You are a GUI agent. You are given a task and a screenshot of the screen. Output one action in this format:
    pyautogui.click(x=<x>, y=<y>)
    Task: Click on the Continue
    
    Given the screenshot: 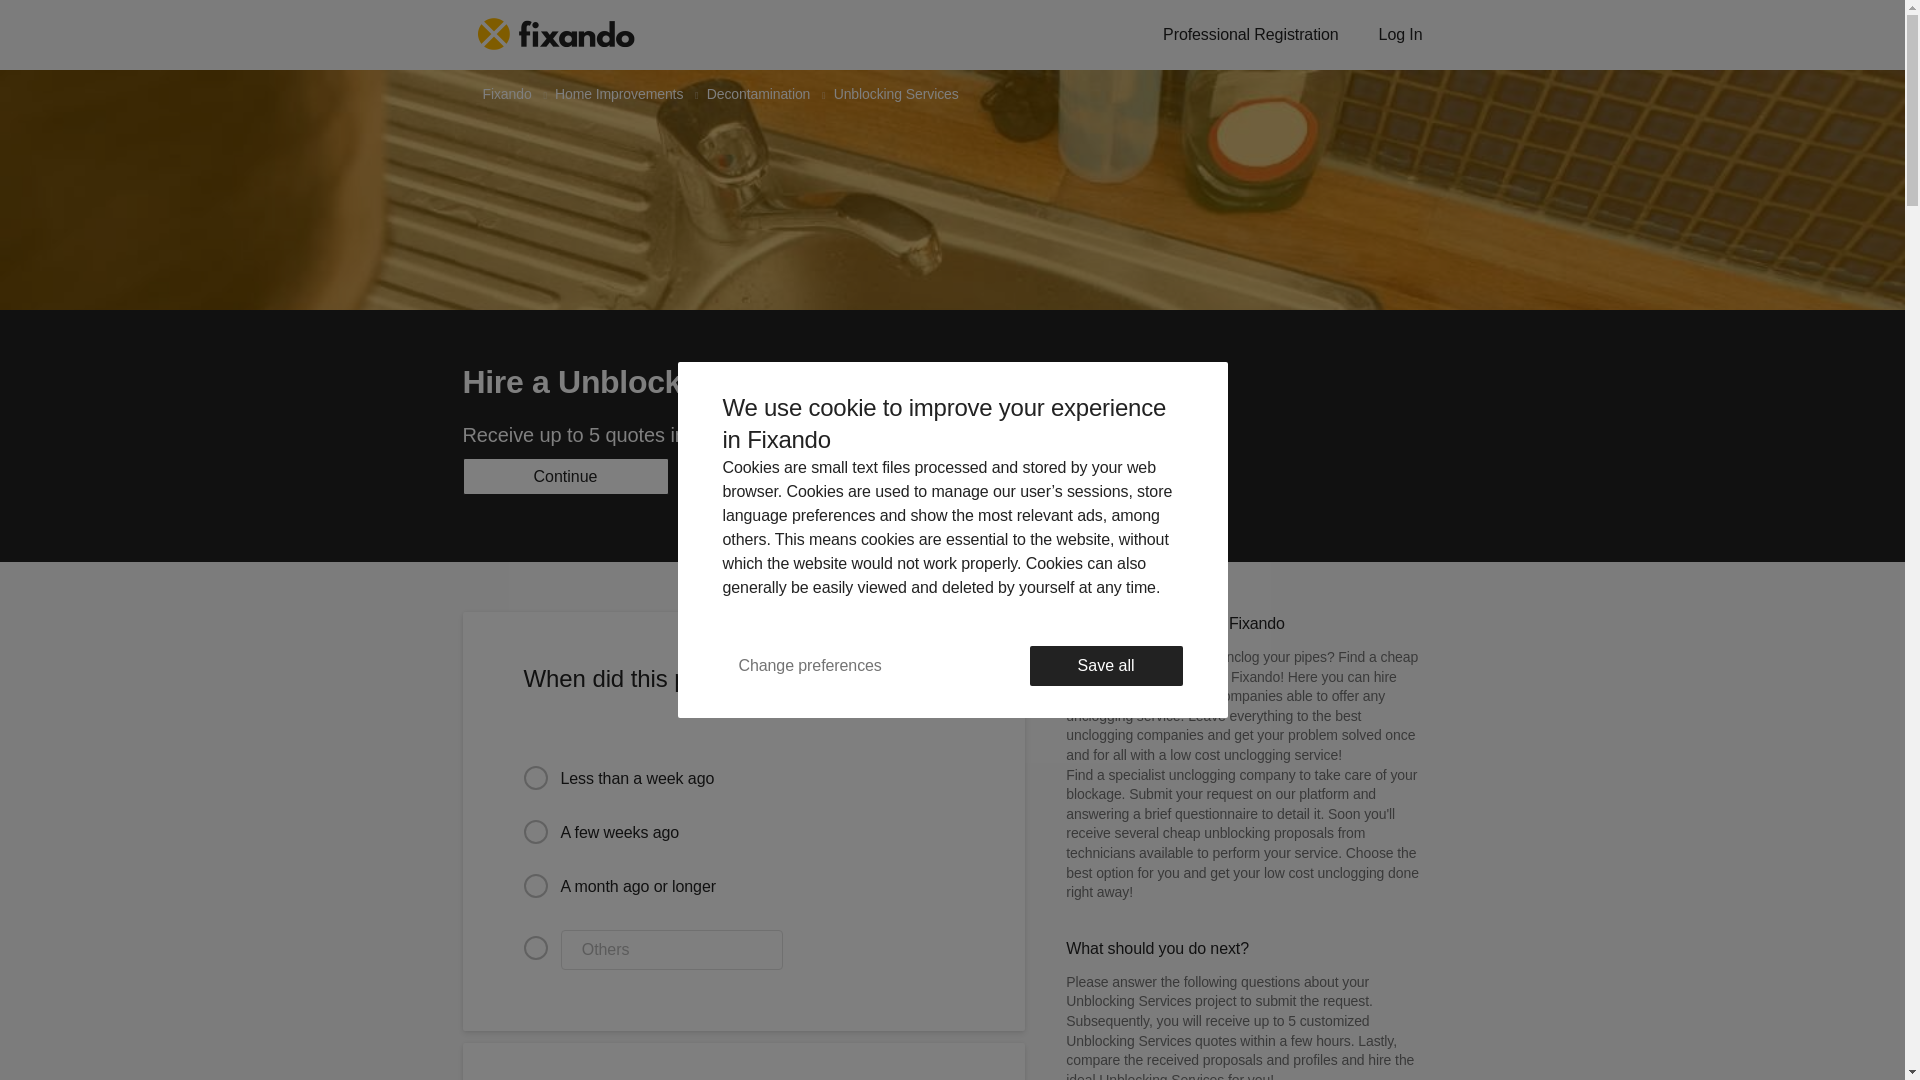 What is the action you would take?
    pyautogui.click(x=565, y=476)
    